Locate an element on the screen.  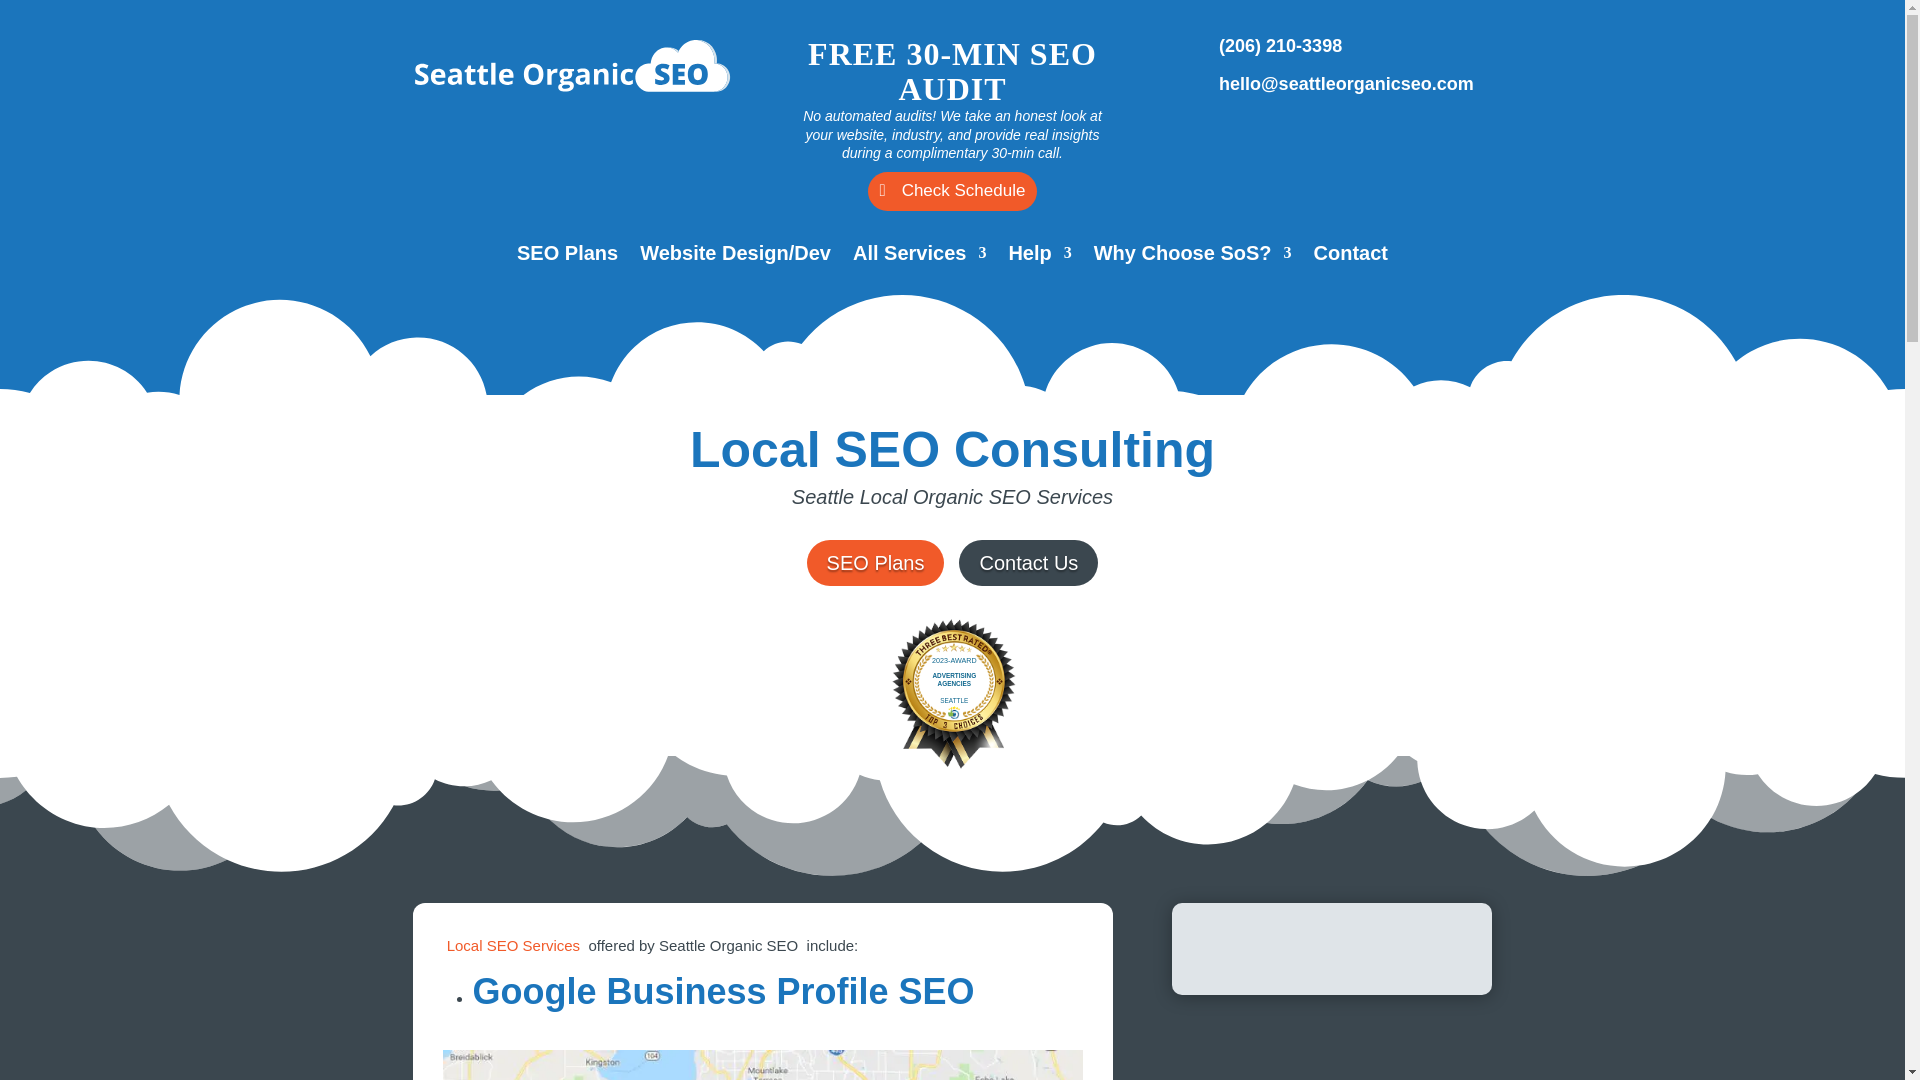
local seo services is located at coordinates (513, 945).